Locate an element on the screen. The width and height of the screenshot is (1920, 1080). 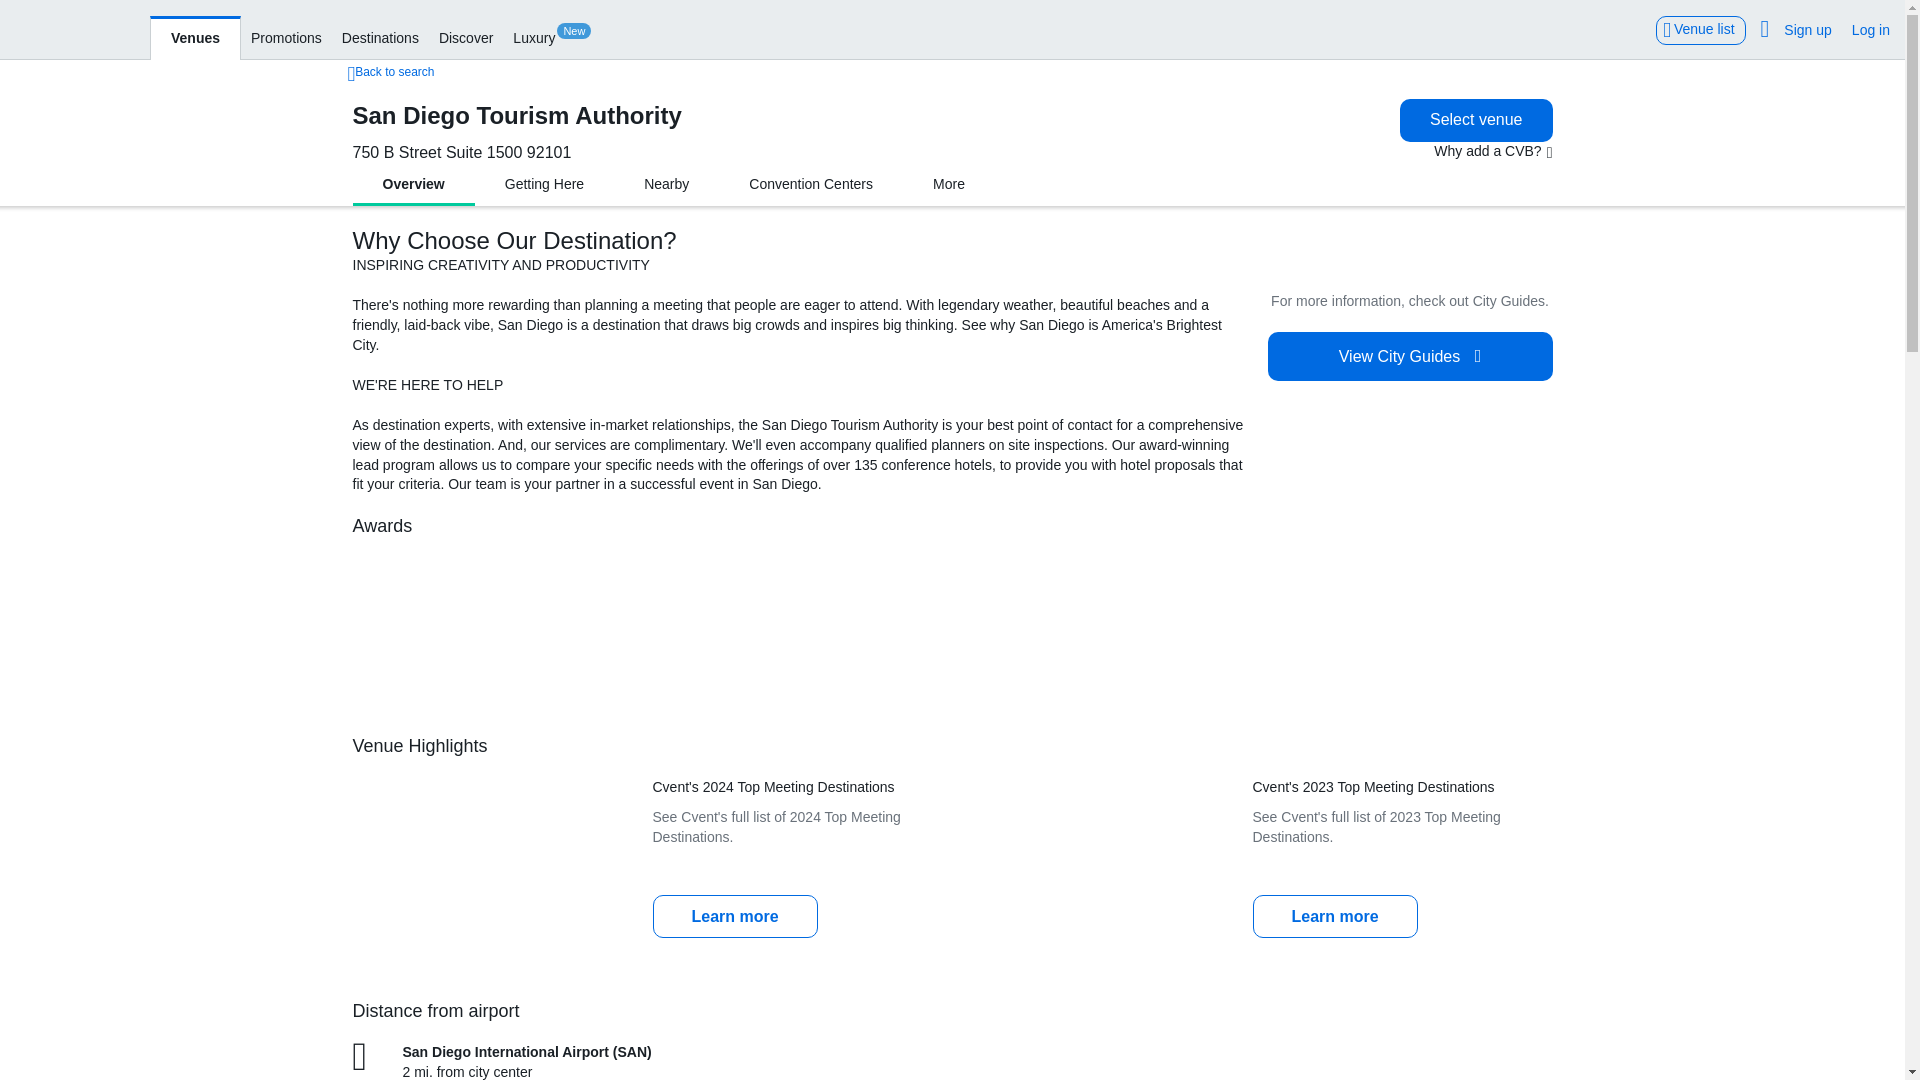
Discover is located at coordinates (466, 36).